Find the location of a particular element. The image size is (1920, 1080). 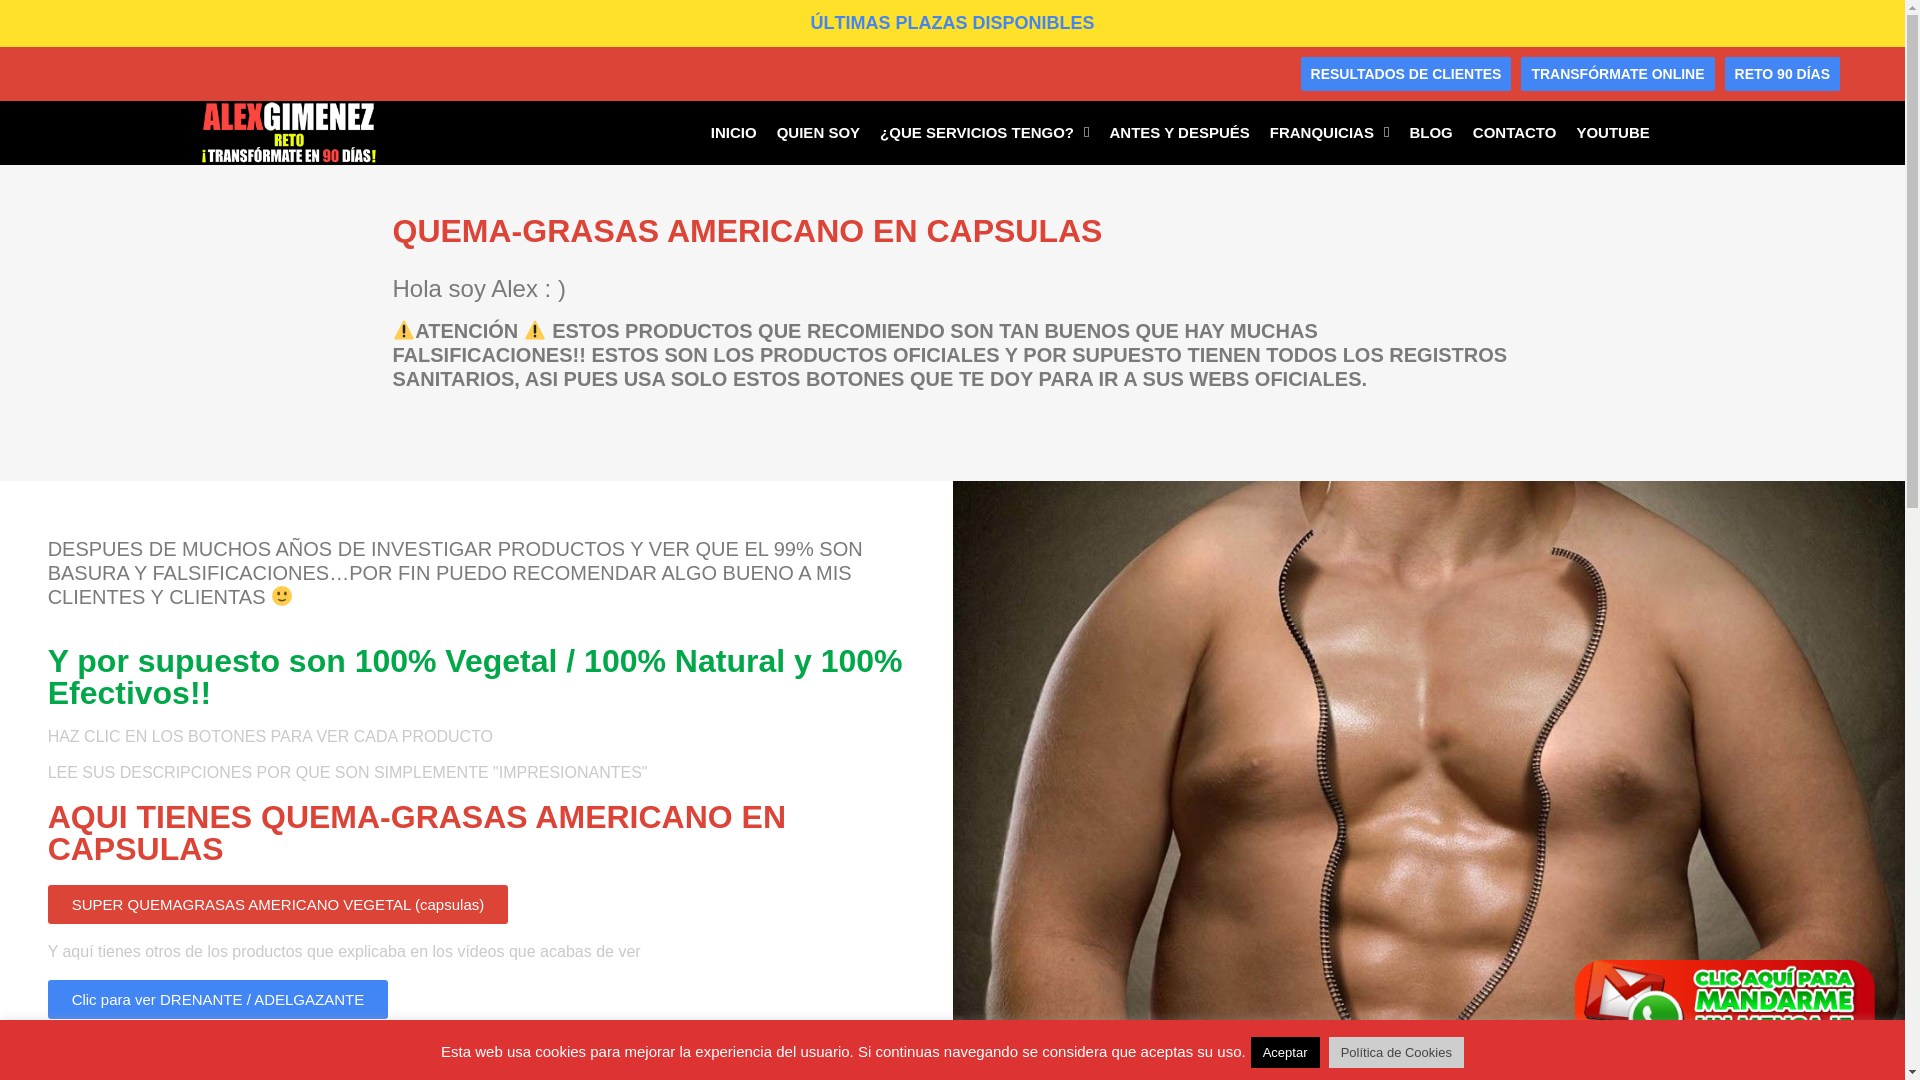

BLOG is located at coordinates (1430, 134).